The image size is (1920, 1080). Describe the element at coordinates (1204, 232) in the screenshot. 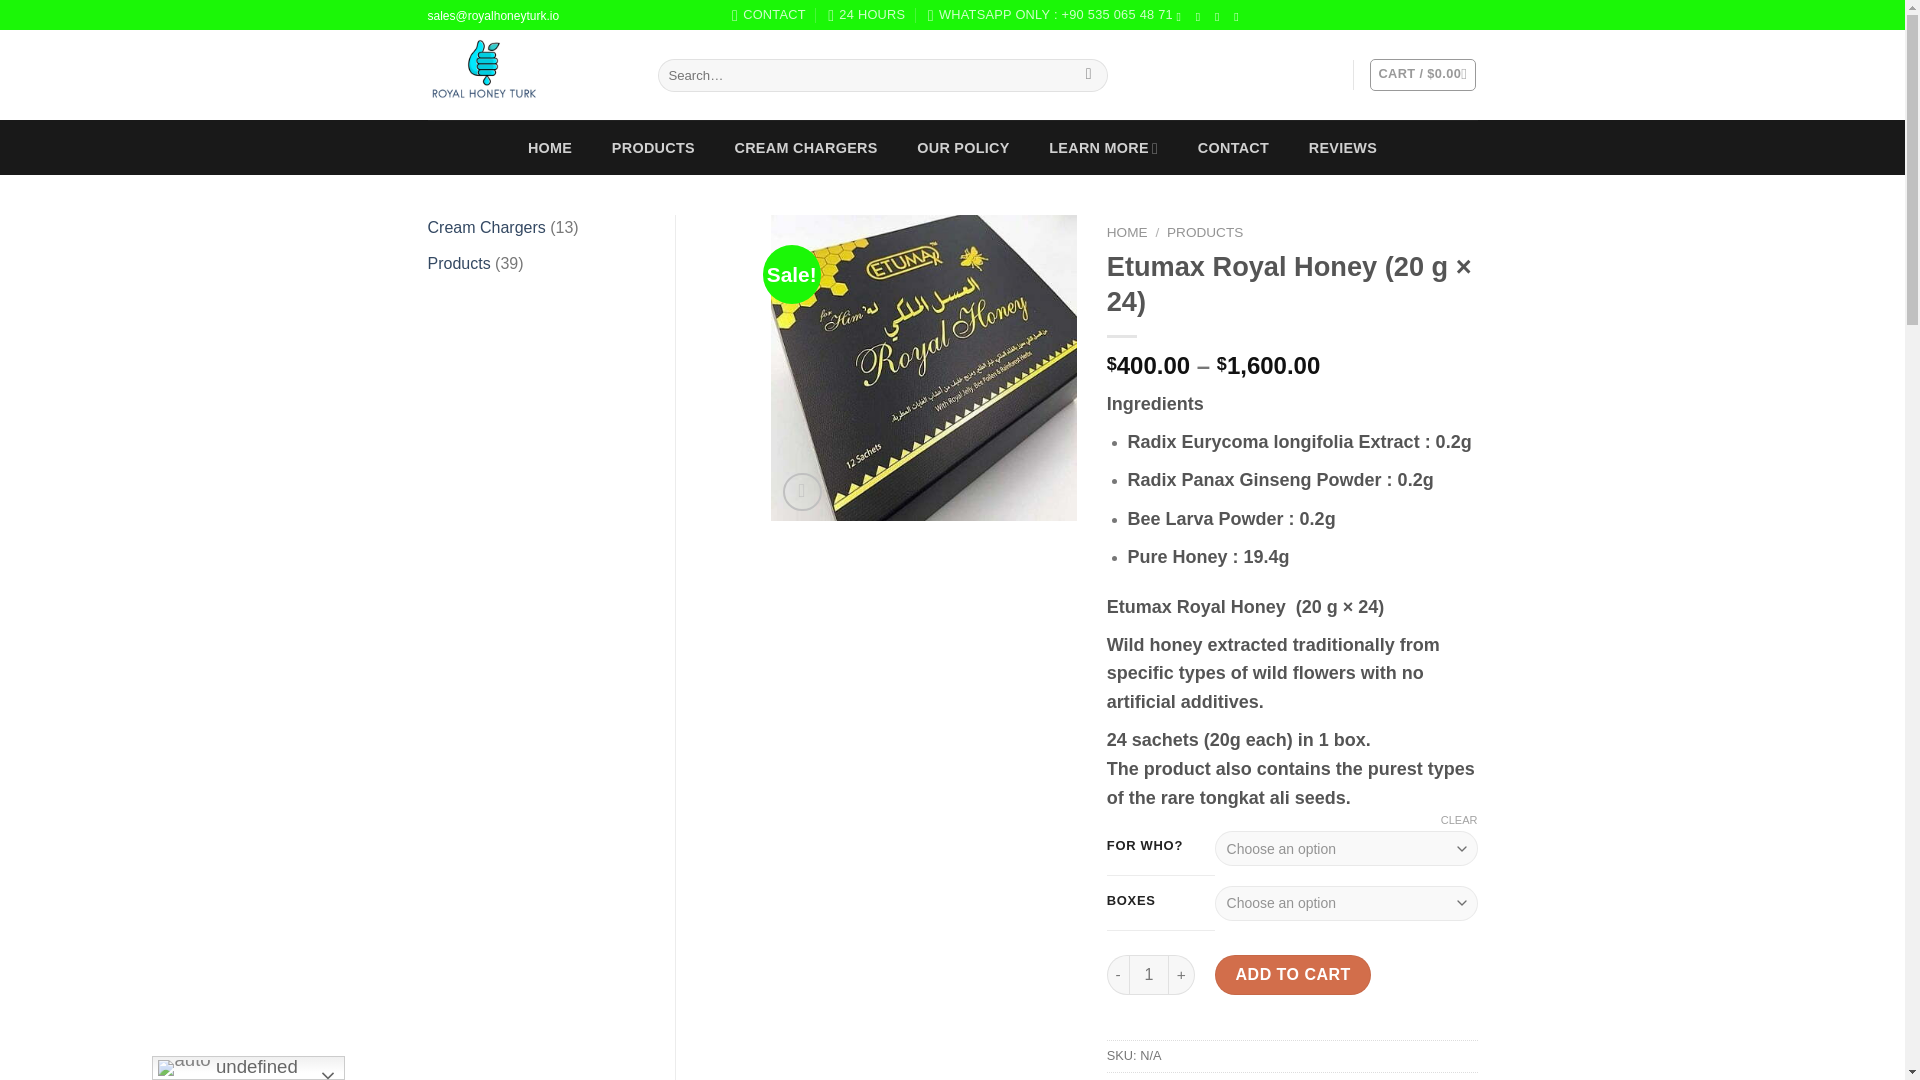

I see `PRODUCTS` at that location.